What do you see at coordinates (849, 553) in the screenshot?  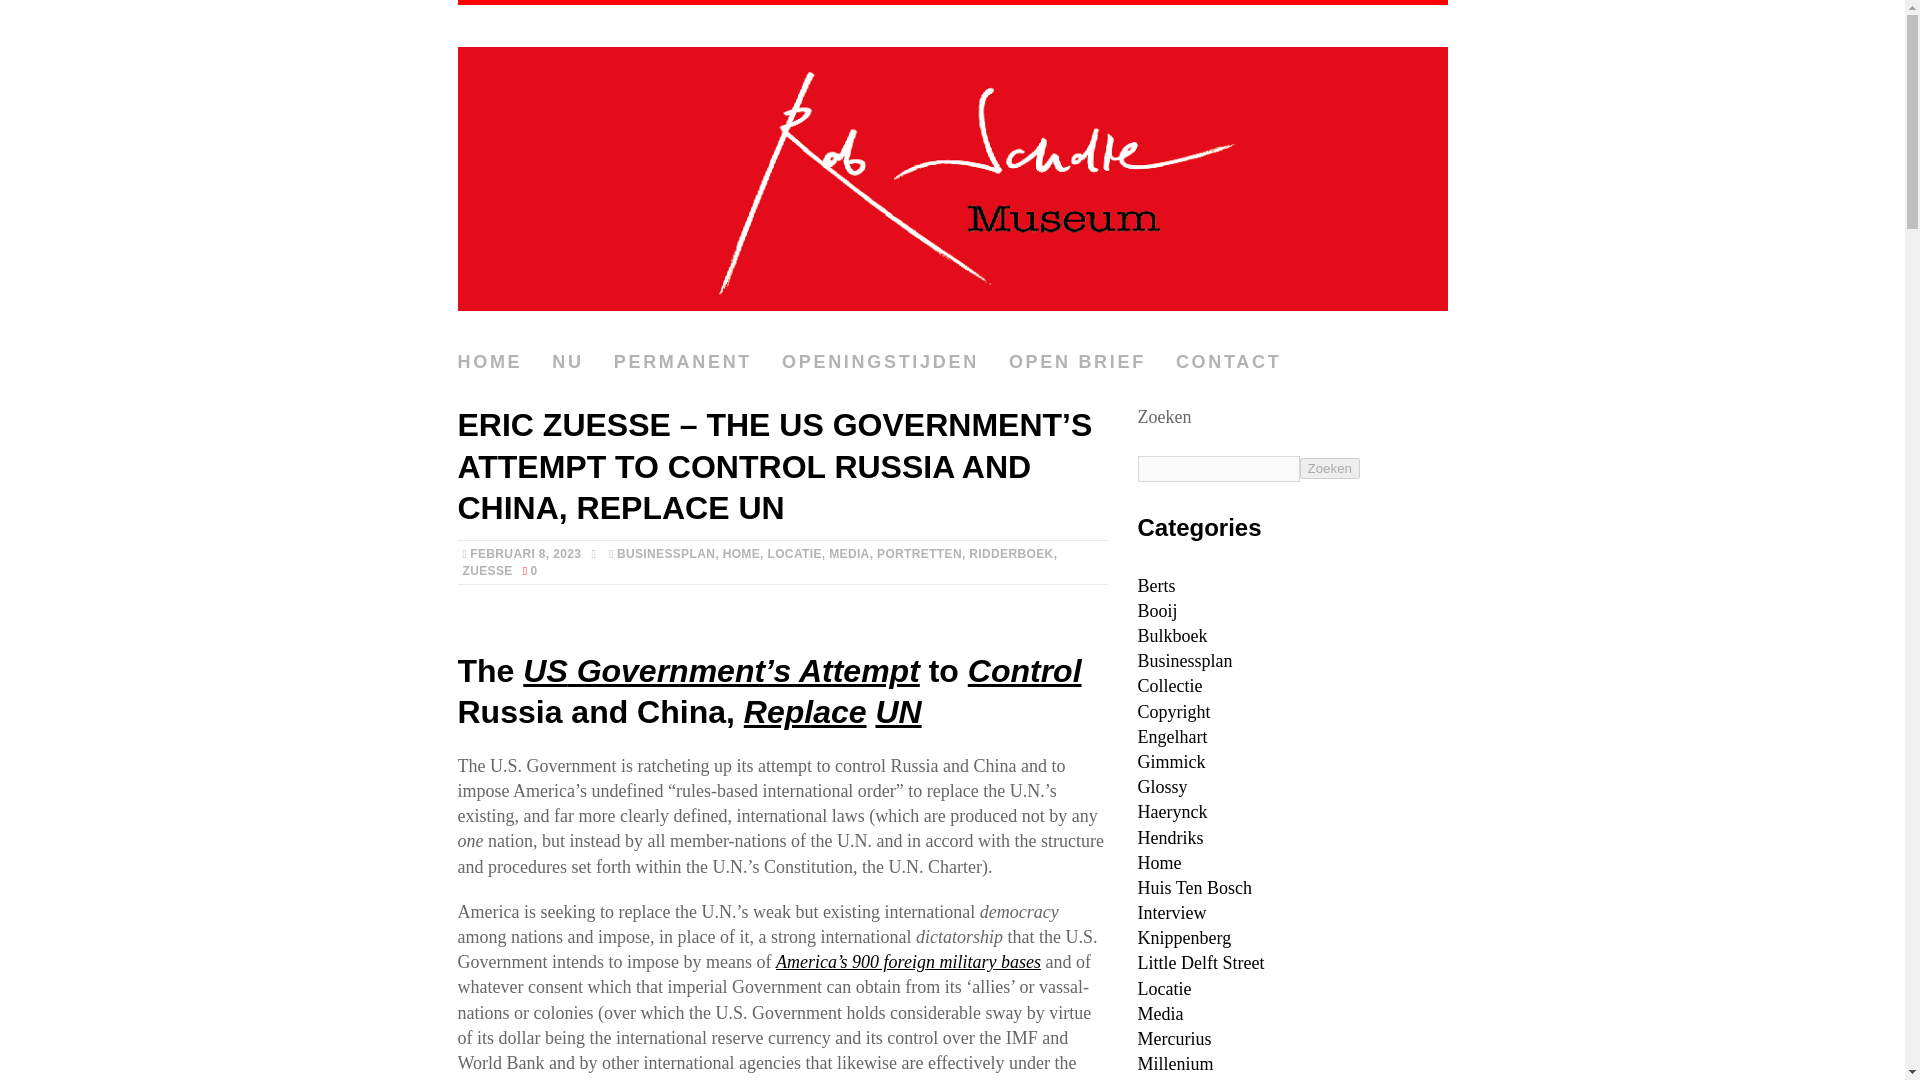 I see `MEDIA` at bounding box center [849, 553].